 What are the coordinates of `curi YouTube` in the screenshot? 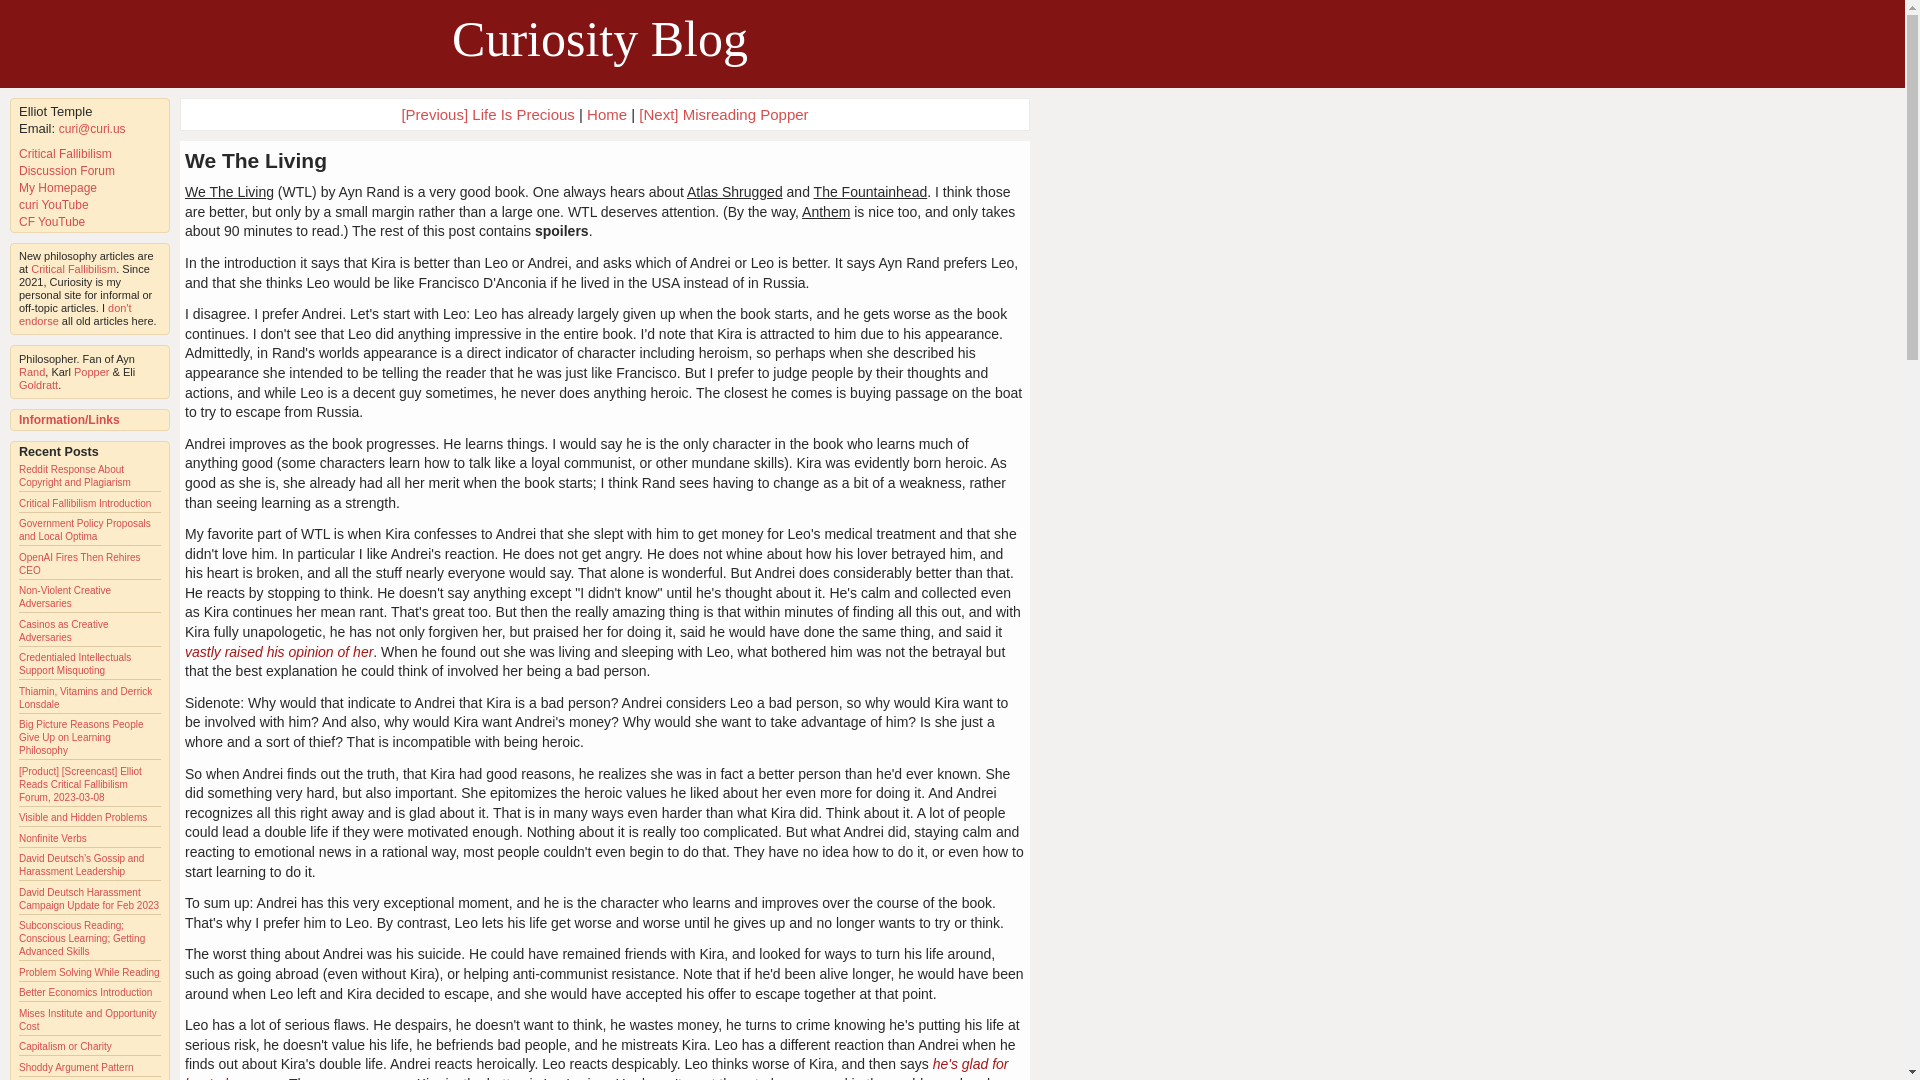 It's located at (54, 204).